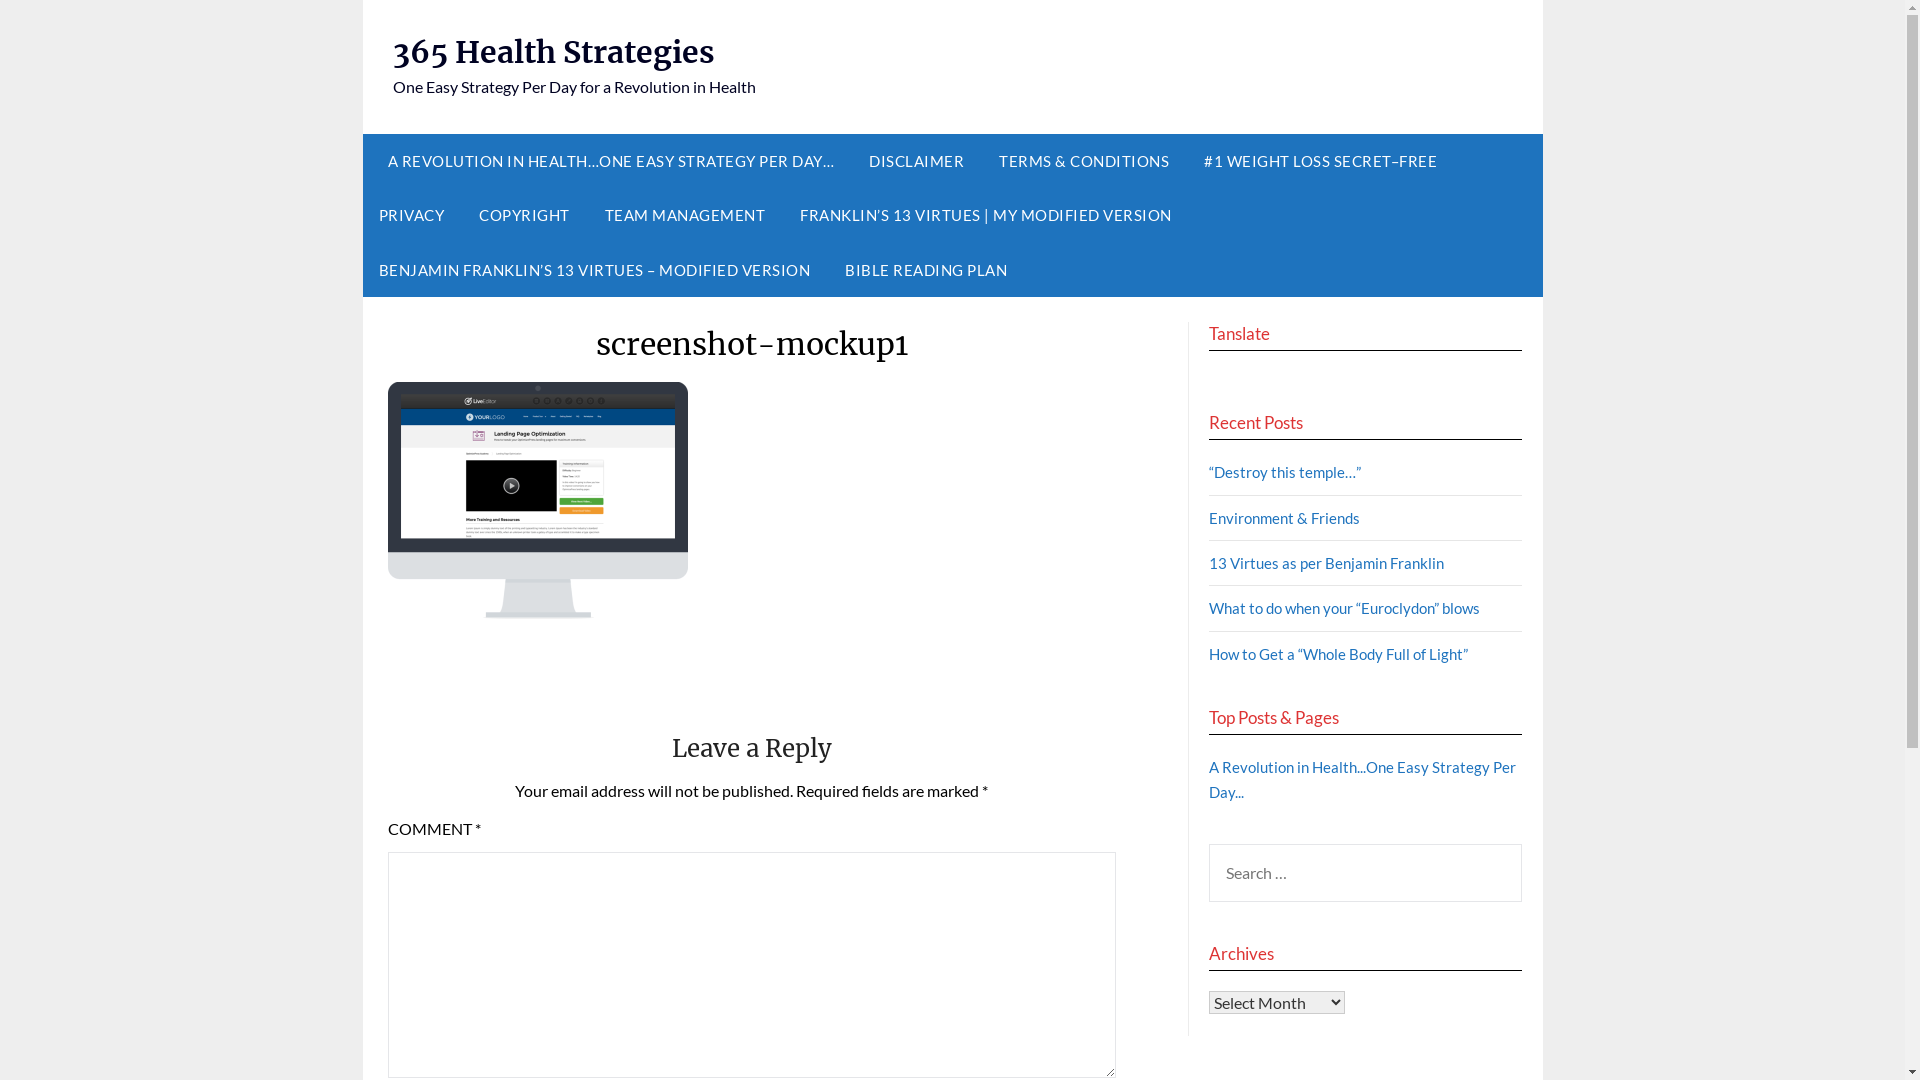 The height and width of the screenshot is (1080, 1920). I want to click on COPYRIGHT, so click(524, 215).